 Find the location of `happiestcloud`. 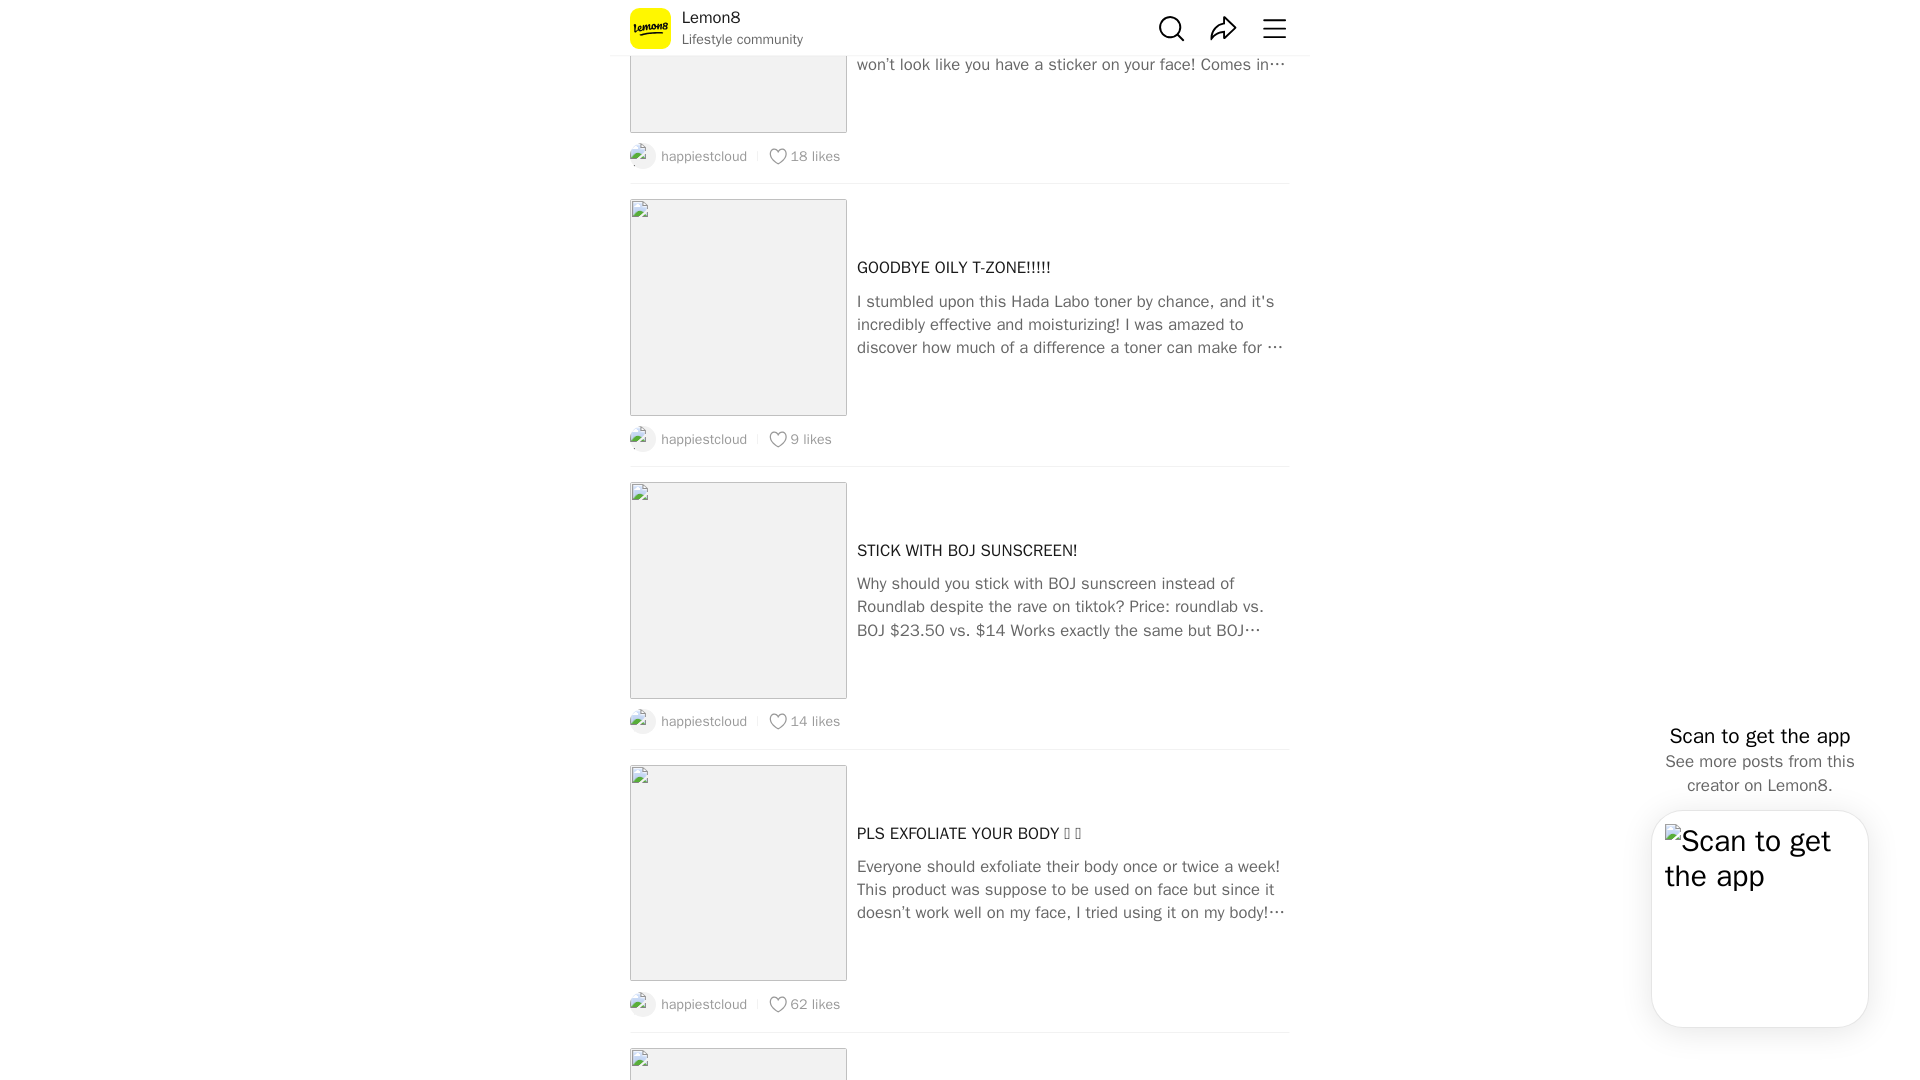

happiestcloud is located at coordinates (688, 155).